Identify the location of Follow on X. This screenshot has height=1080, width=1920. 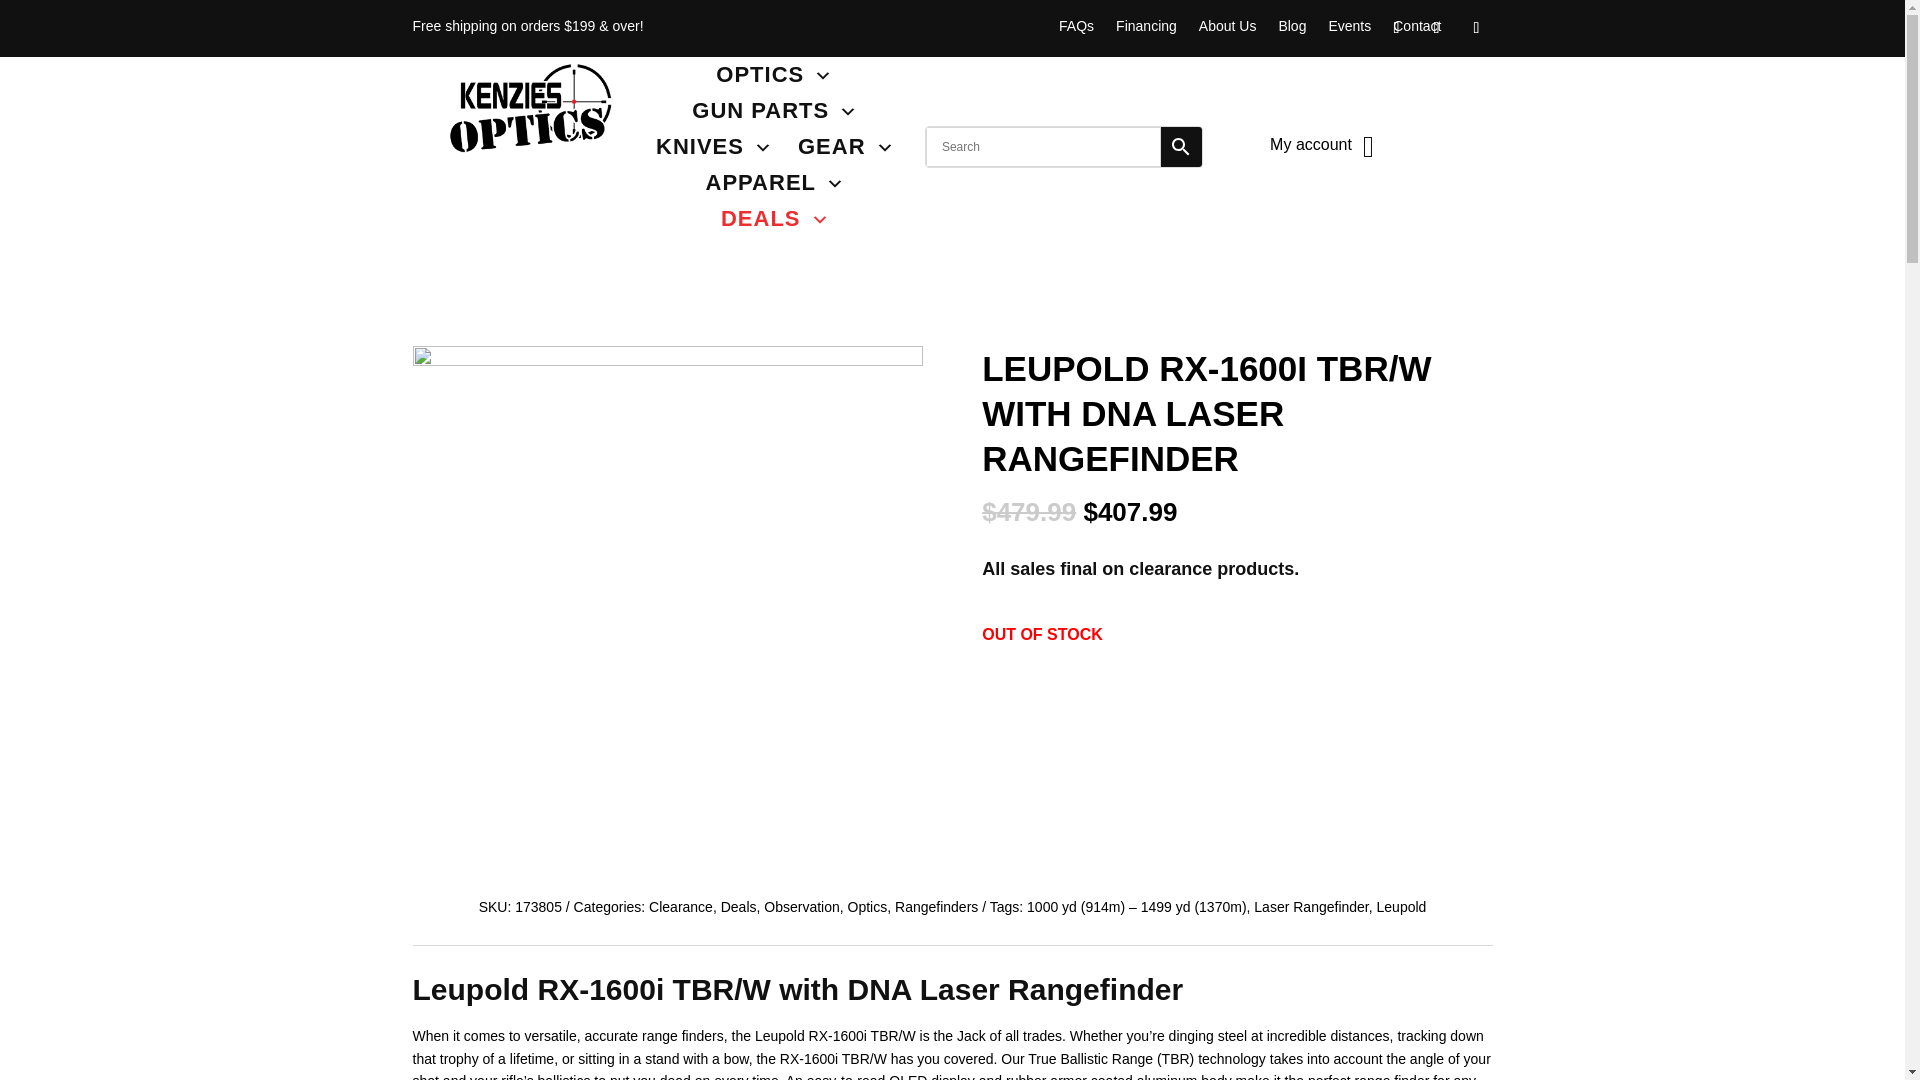
(1396, 28).